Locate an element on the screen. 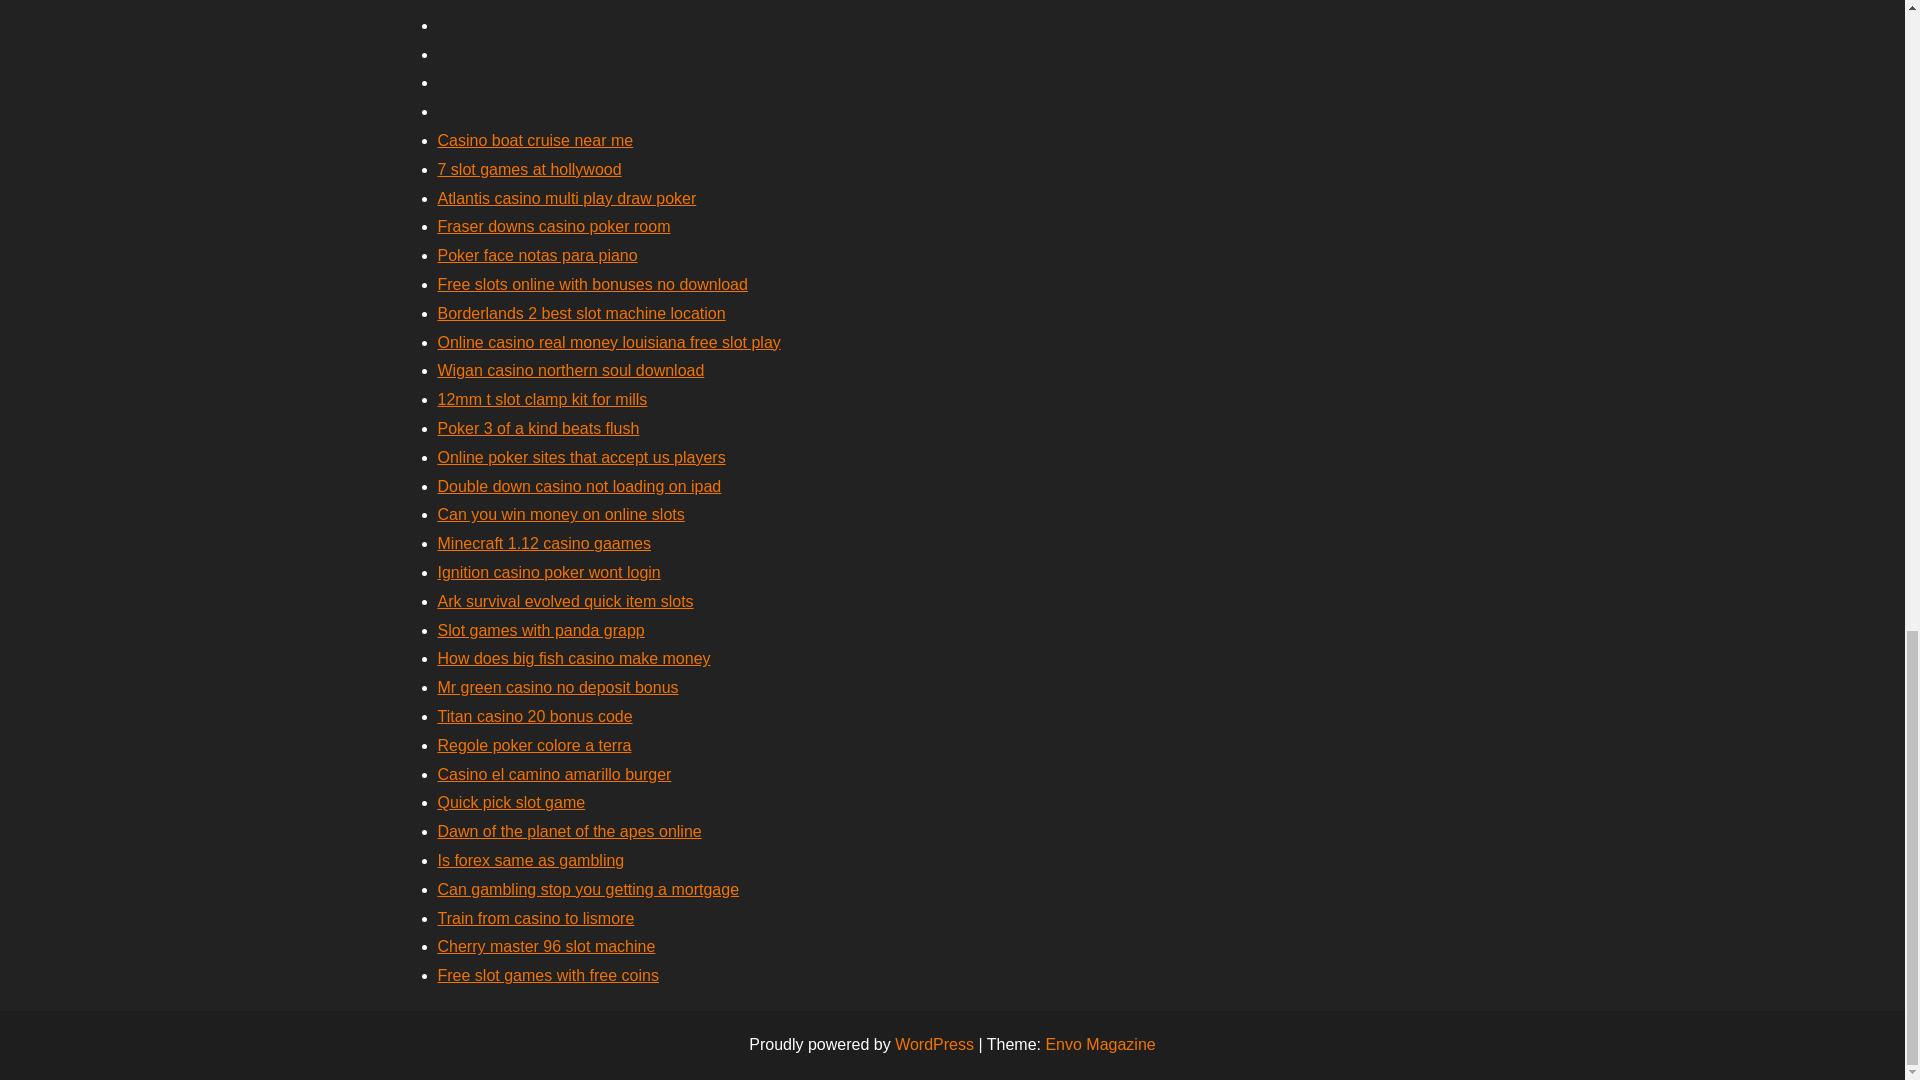 This screenshot has height=1080, width=1920. 12mm t slot clamp kit for mills is located at coordinates (542, 399).